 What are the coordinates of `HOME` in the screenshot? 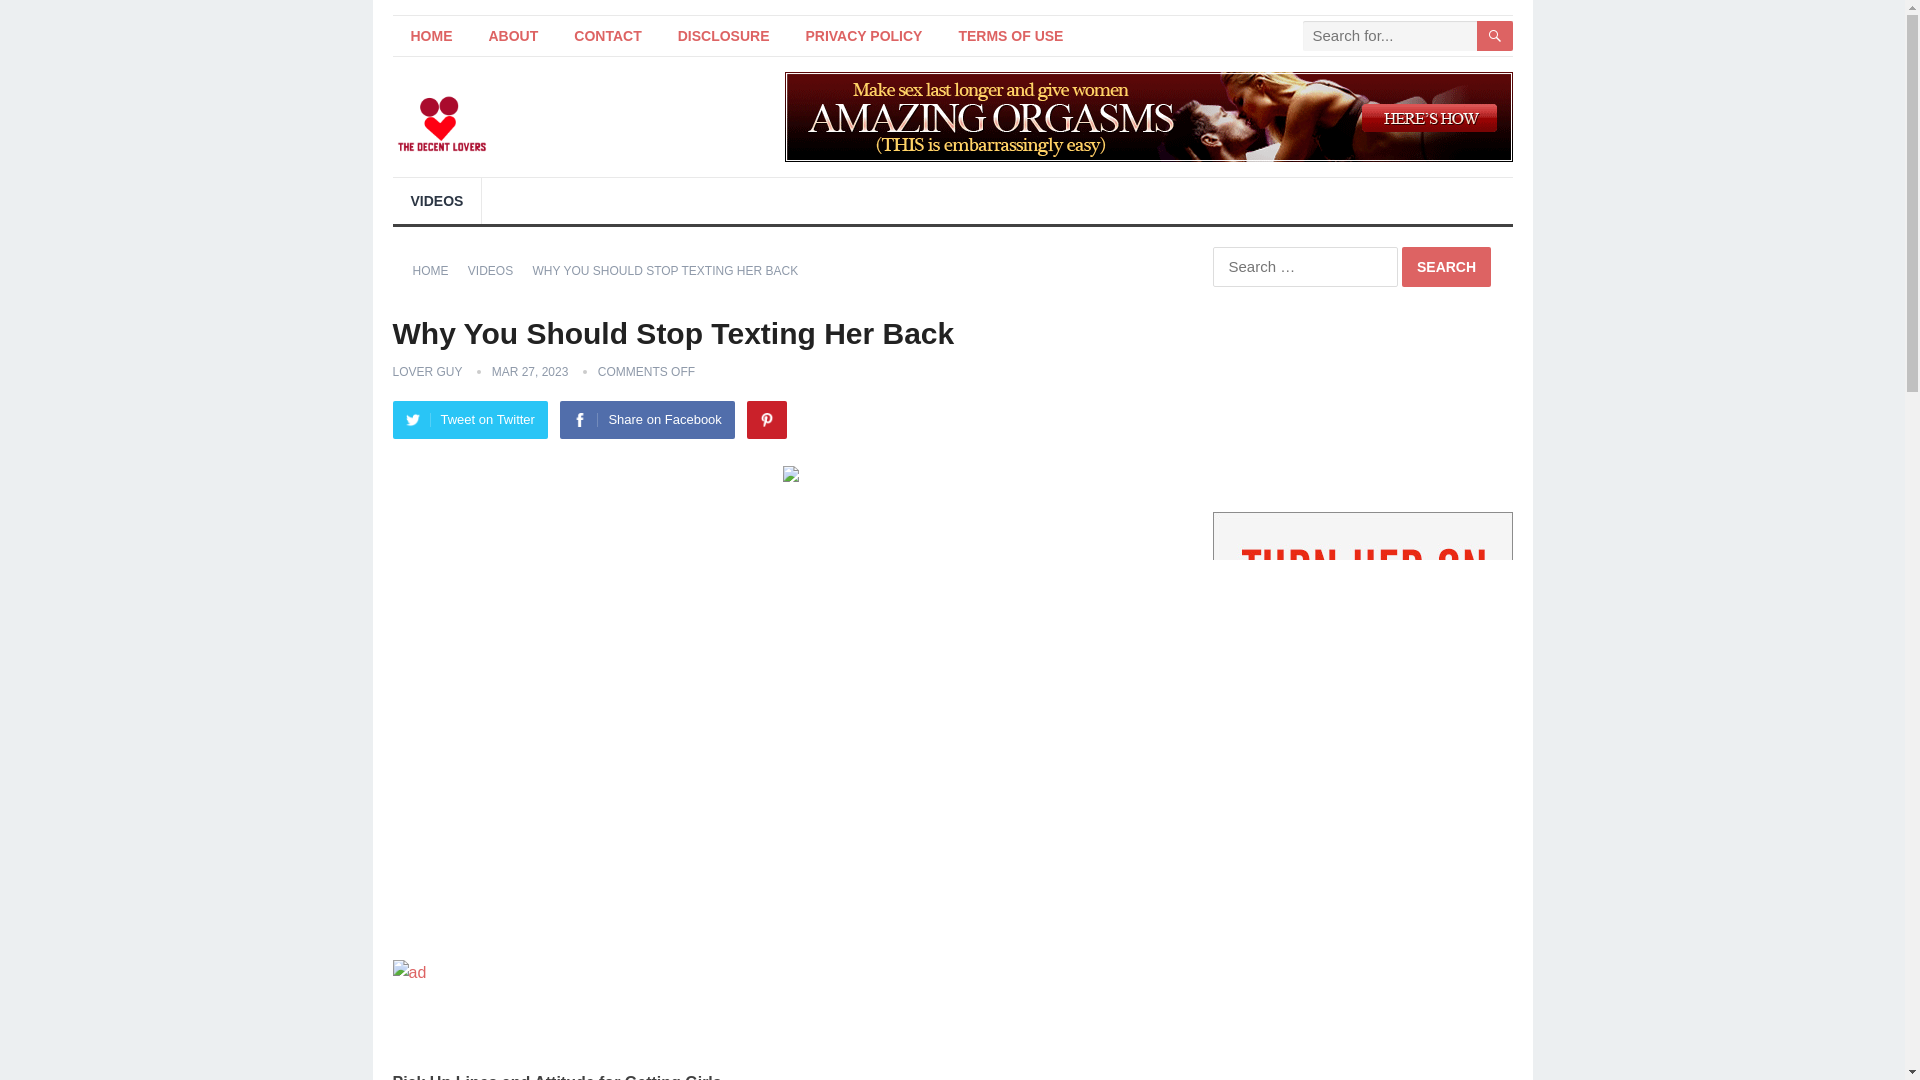 It's located at (437, 270).